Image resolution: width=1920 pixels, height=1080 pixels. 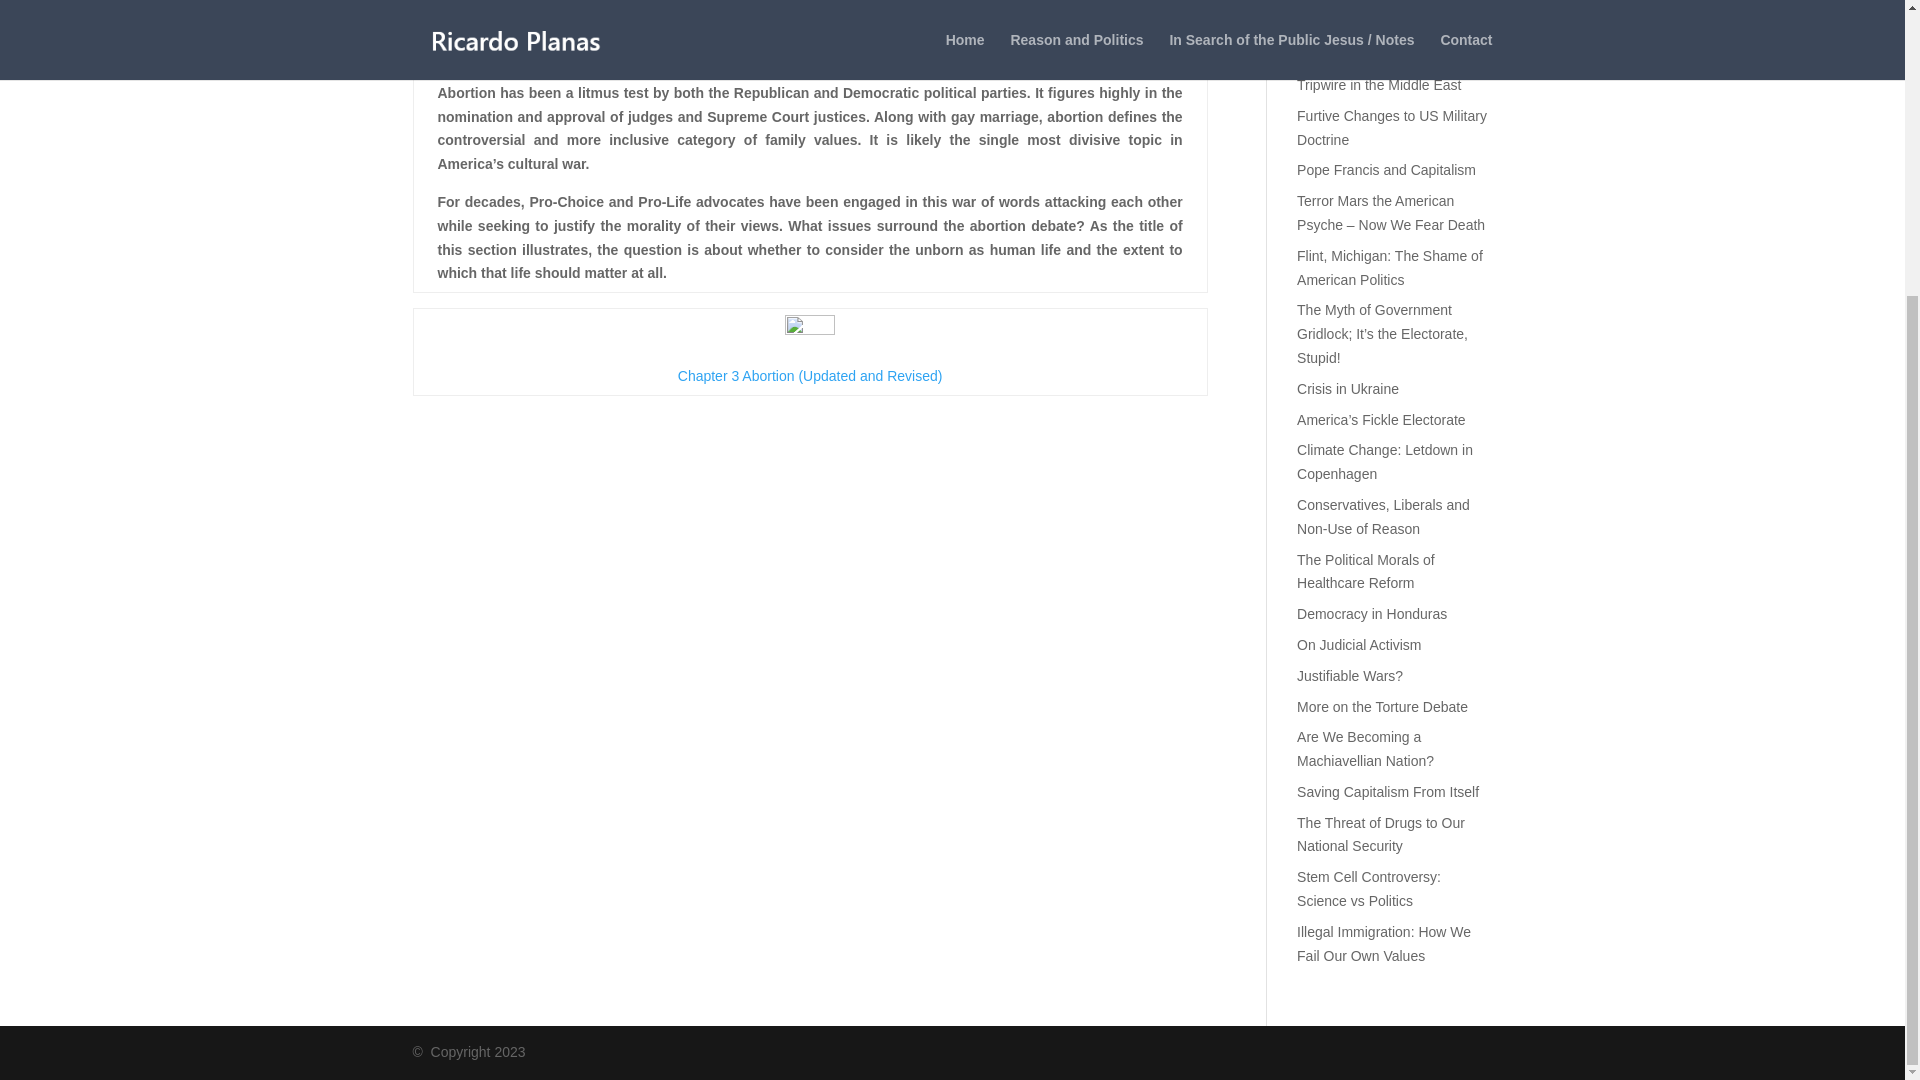 What do you see at coordinates (1388, 19) in the screenshot?
I see `Political Debates Deceive the Electorate` at bounding box center [1388, 19].